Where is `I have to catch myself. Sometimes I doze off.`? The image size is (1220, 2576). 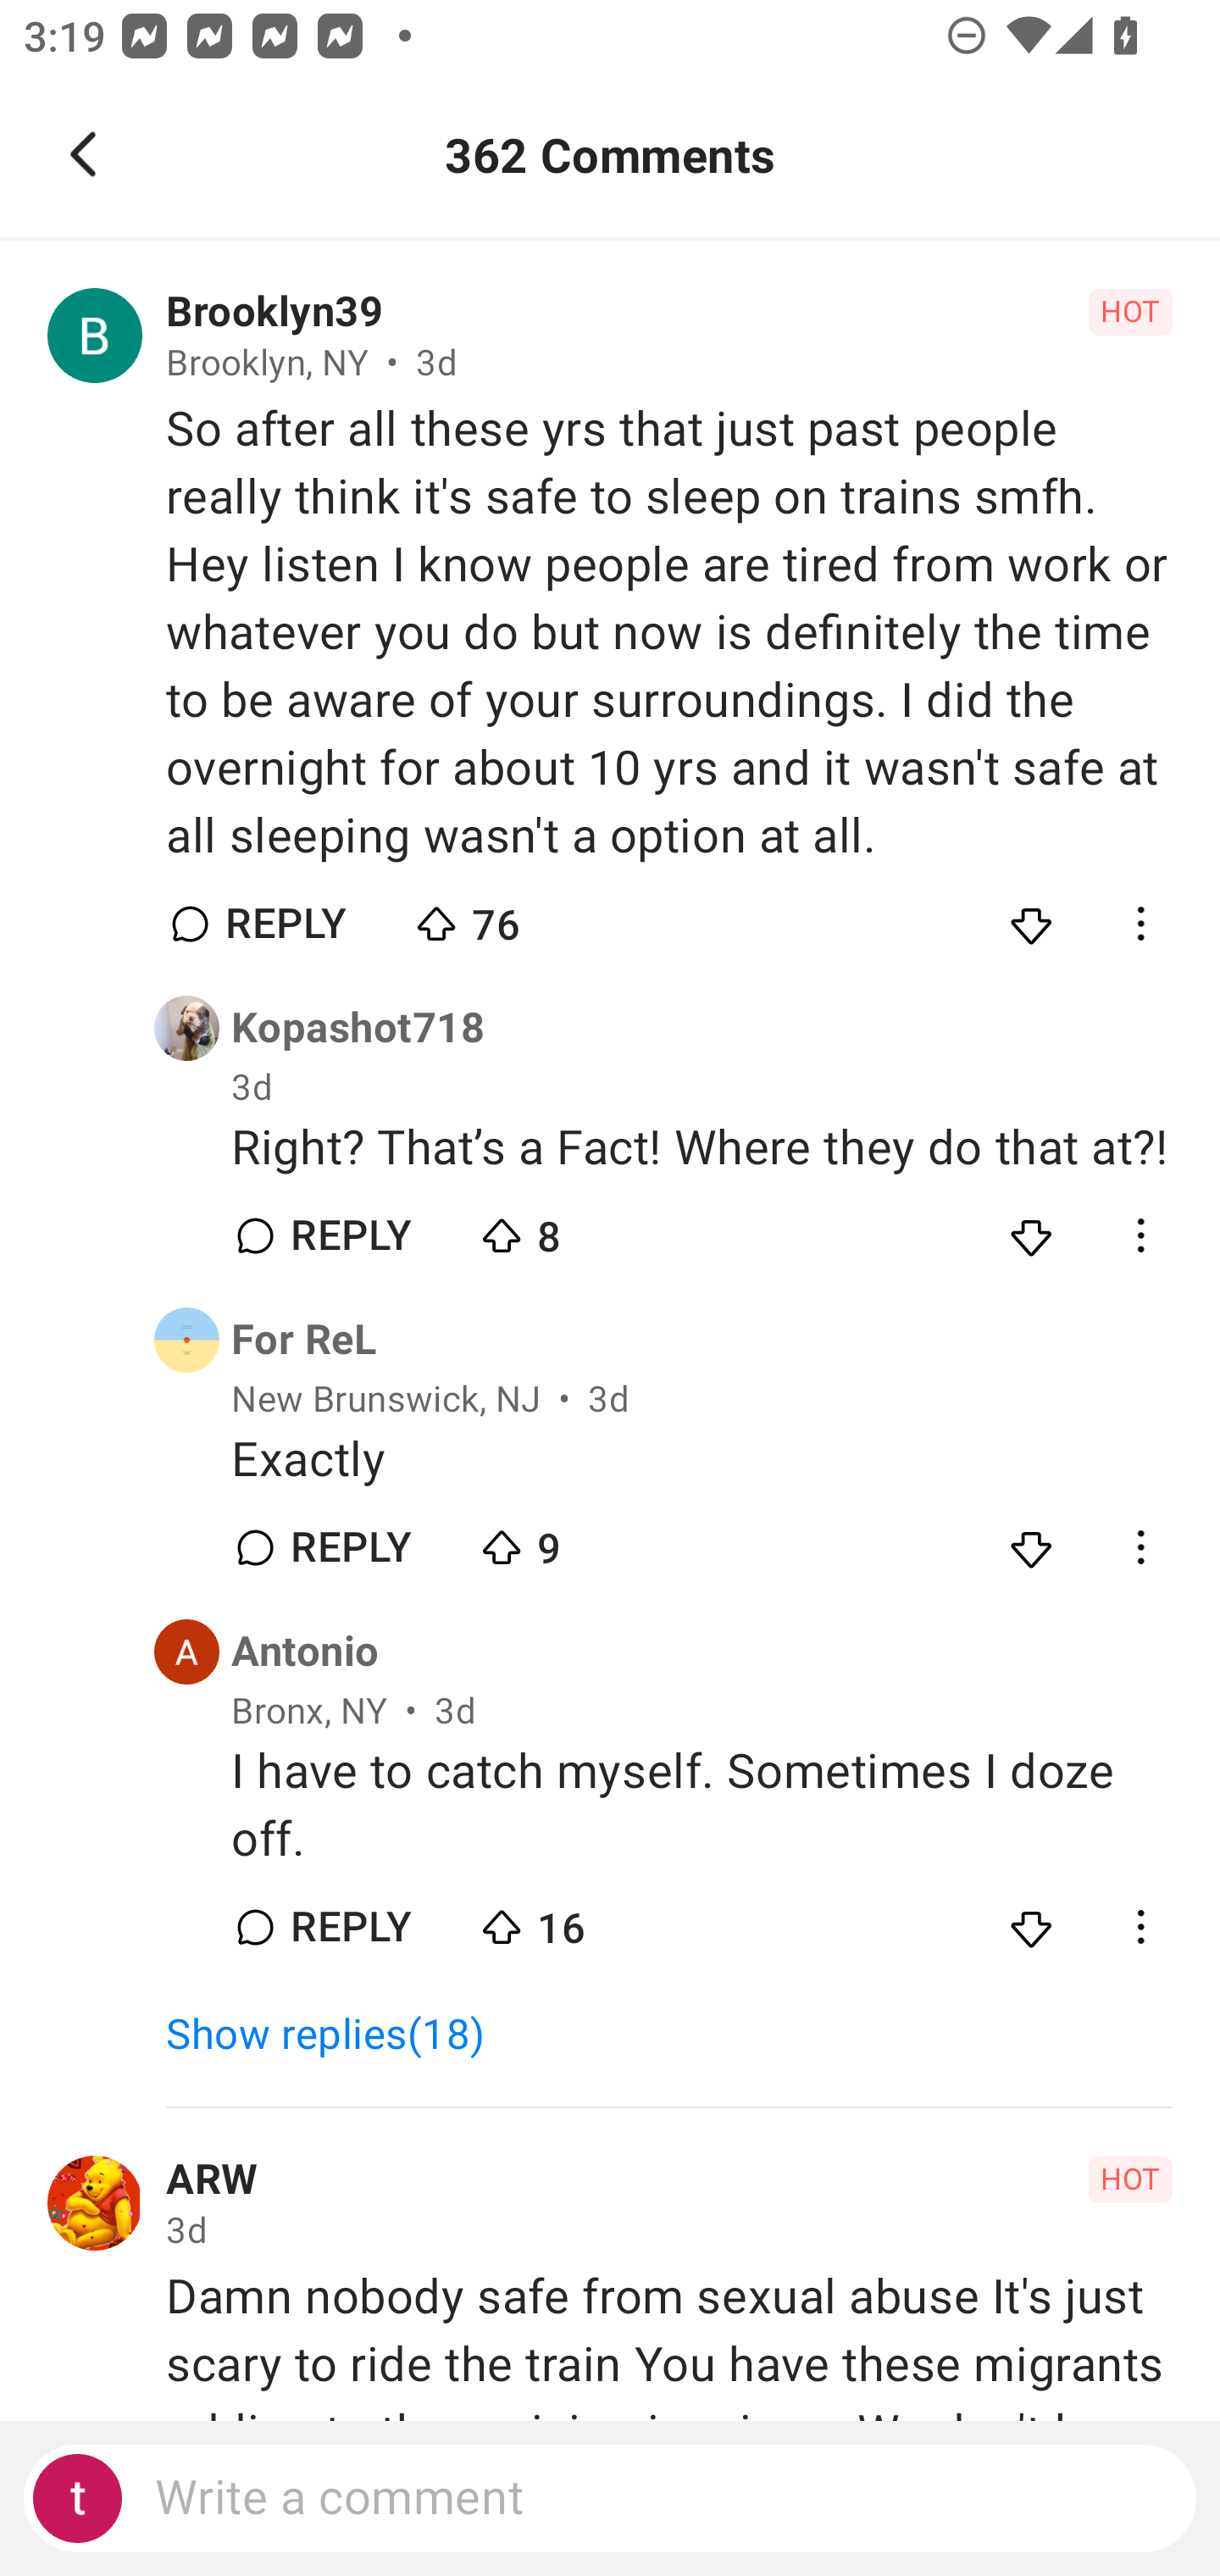 I have to catch myself. Sometimes I doze off. is located at coordinates (701, 1806).